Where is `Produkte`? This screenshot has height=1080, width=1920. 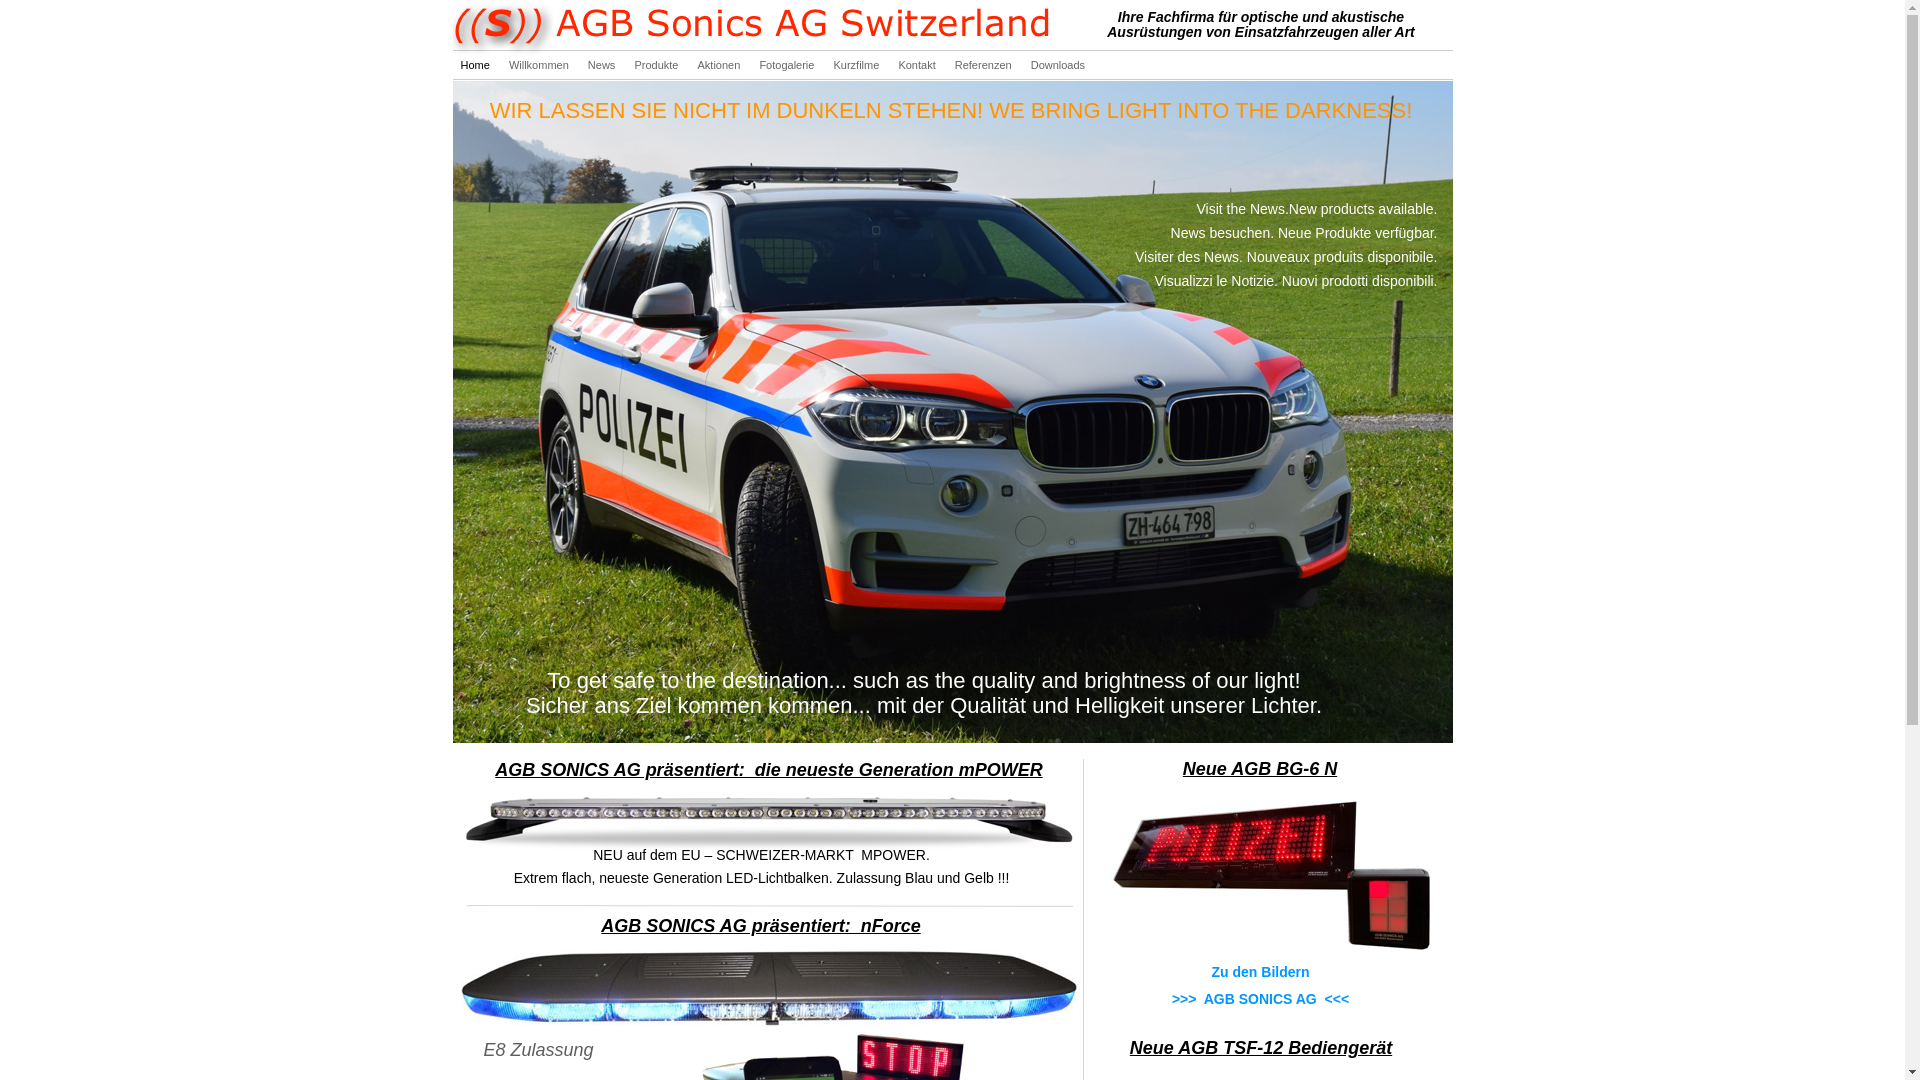 Produkte is located at coordinates (658, 65).